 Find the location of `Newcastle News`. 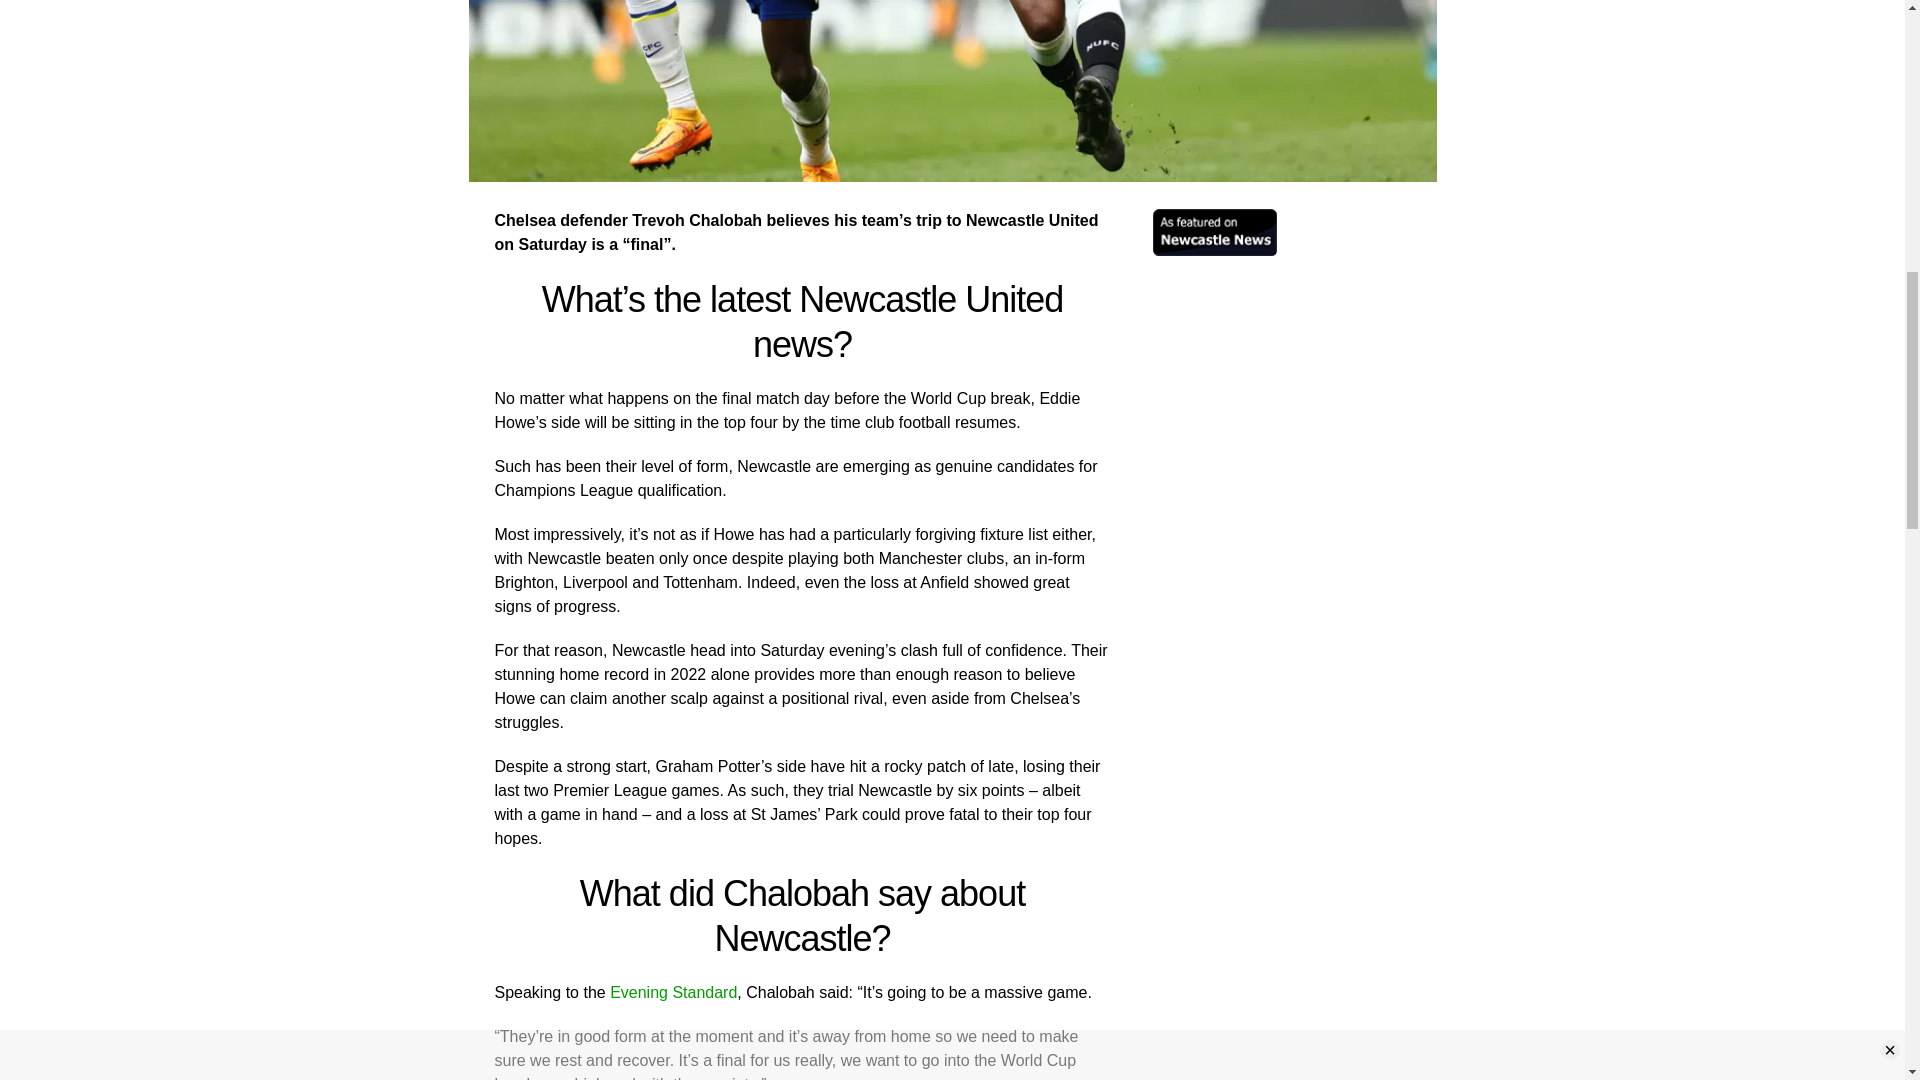

Newcastle News is located at coordinates (1214, 250).